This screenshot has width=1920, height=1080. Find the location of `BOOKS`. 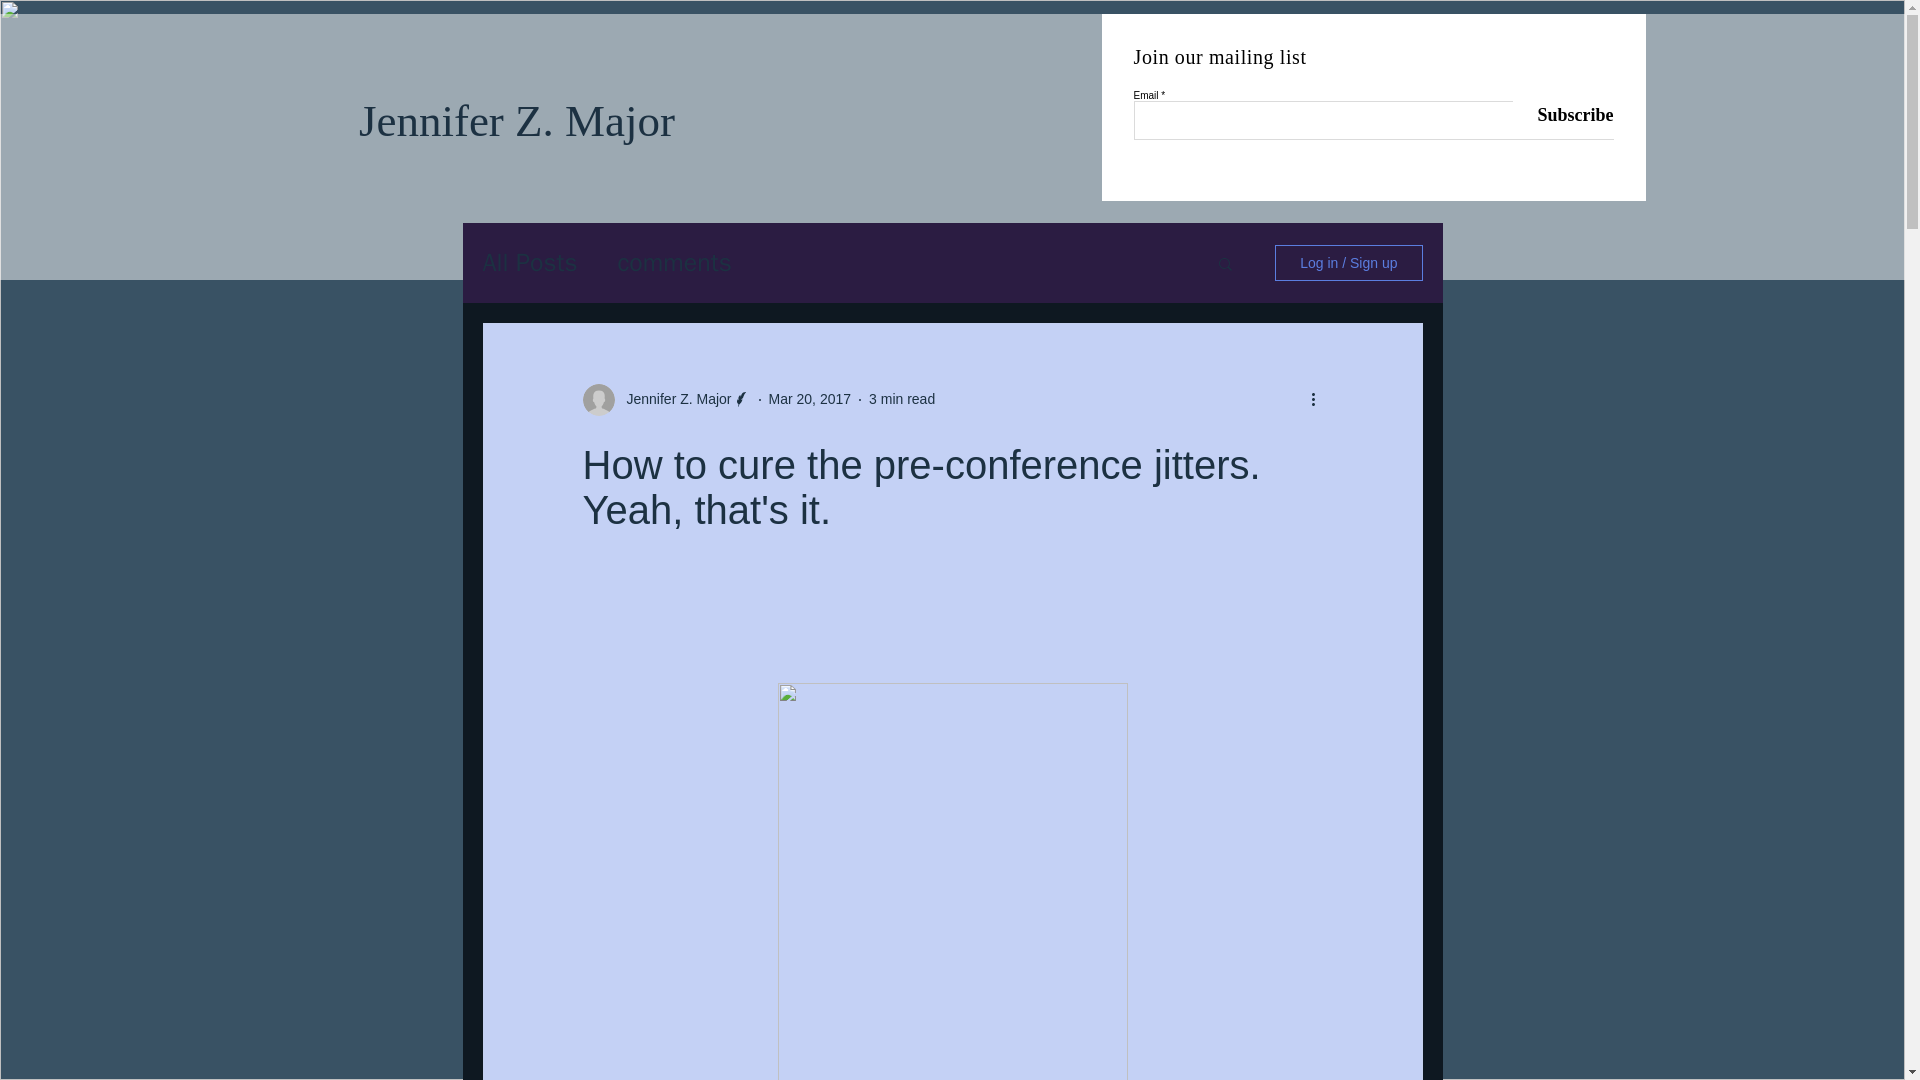

BOOKS is located at coordinates (772, 240).